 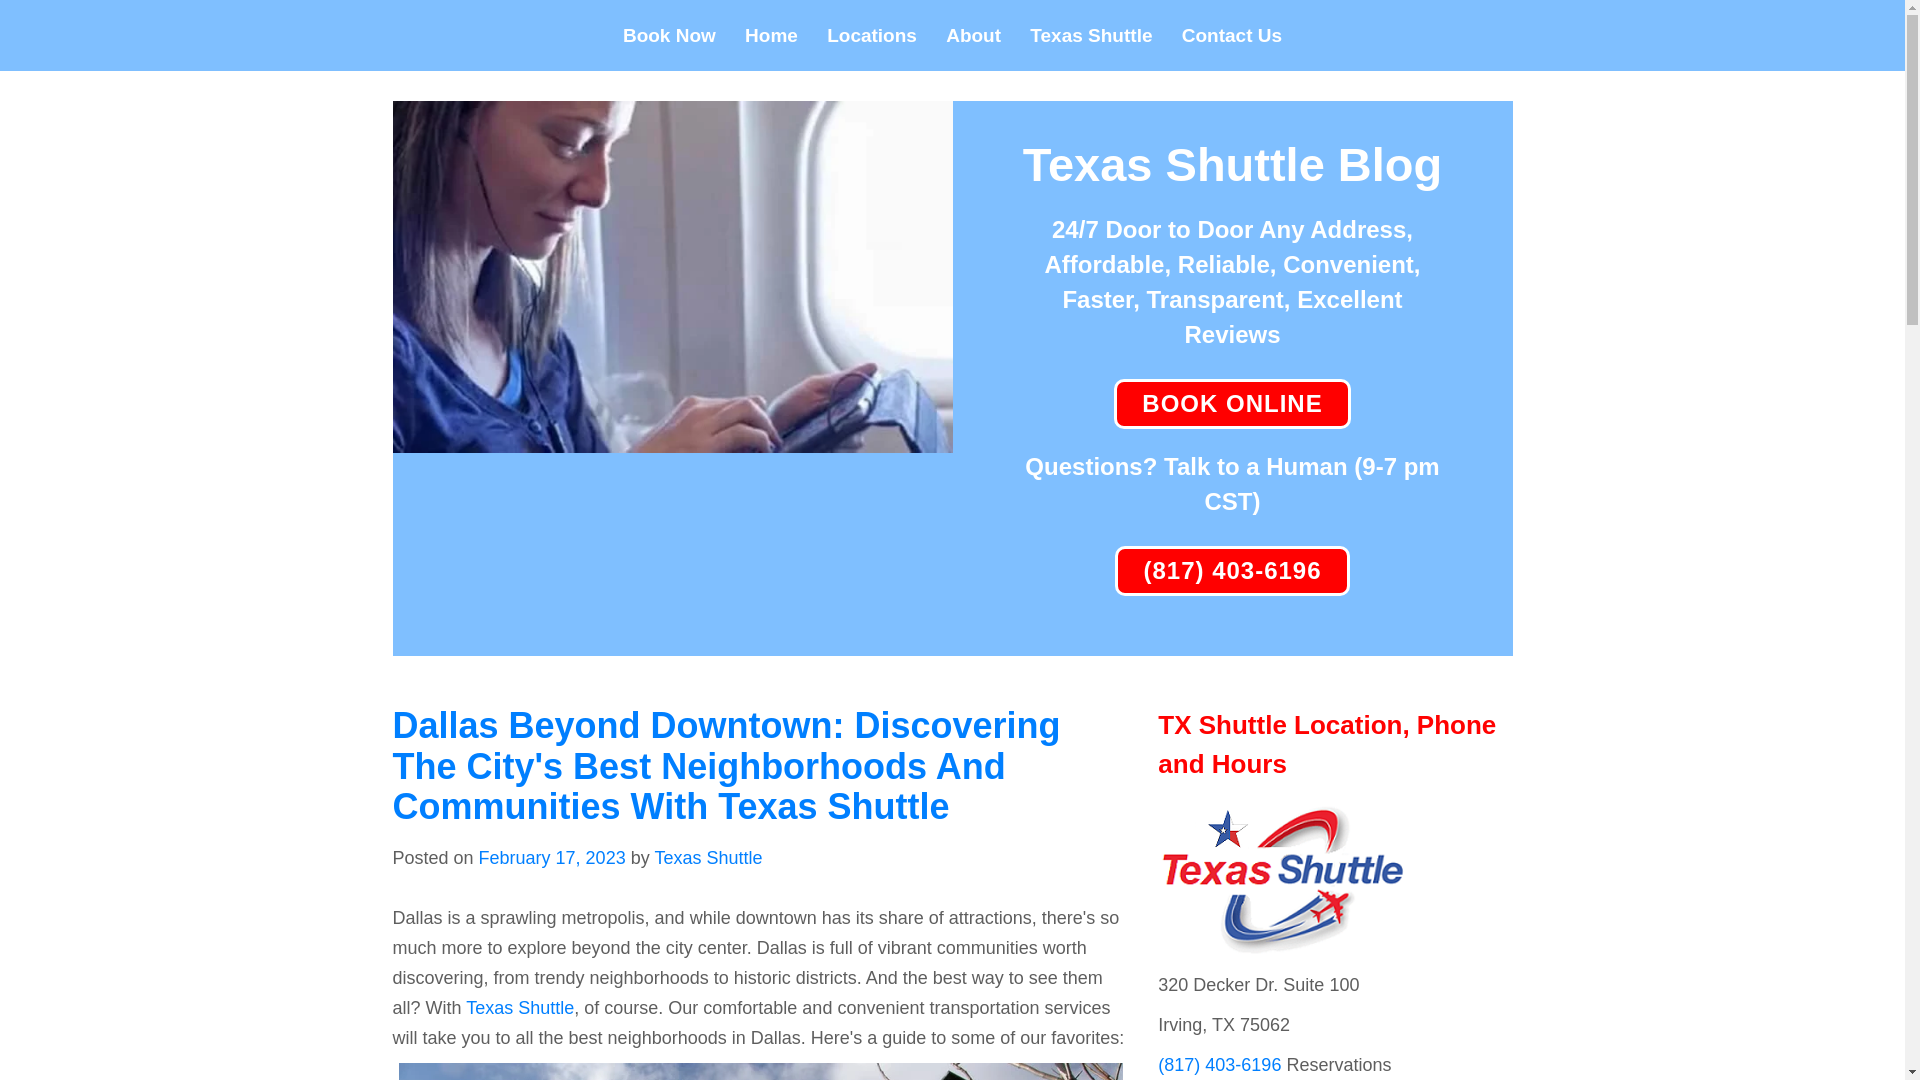 What do you see at coordinates (872, 36) in the screenshot?
I see `Locations` at bounding box center [872, 36].